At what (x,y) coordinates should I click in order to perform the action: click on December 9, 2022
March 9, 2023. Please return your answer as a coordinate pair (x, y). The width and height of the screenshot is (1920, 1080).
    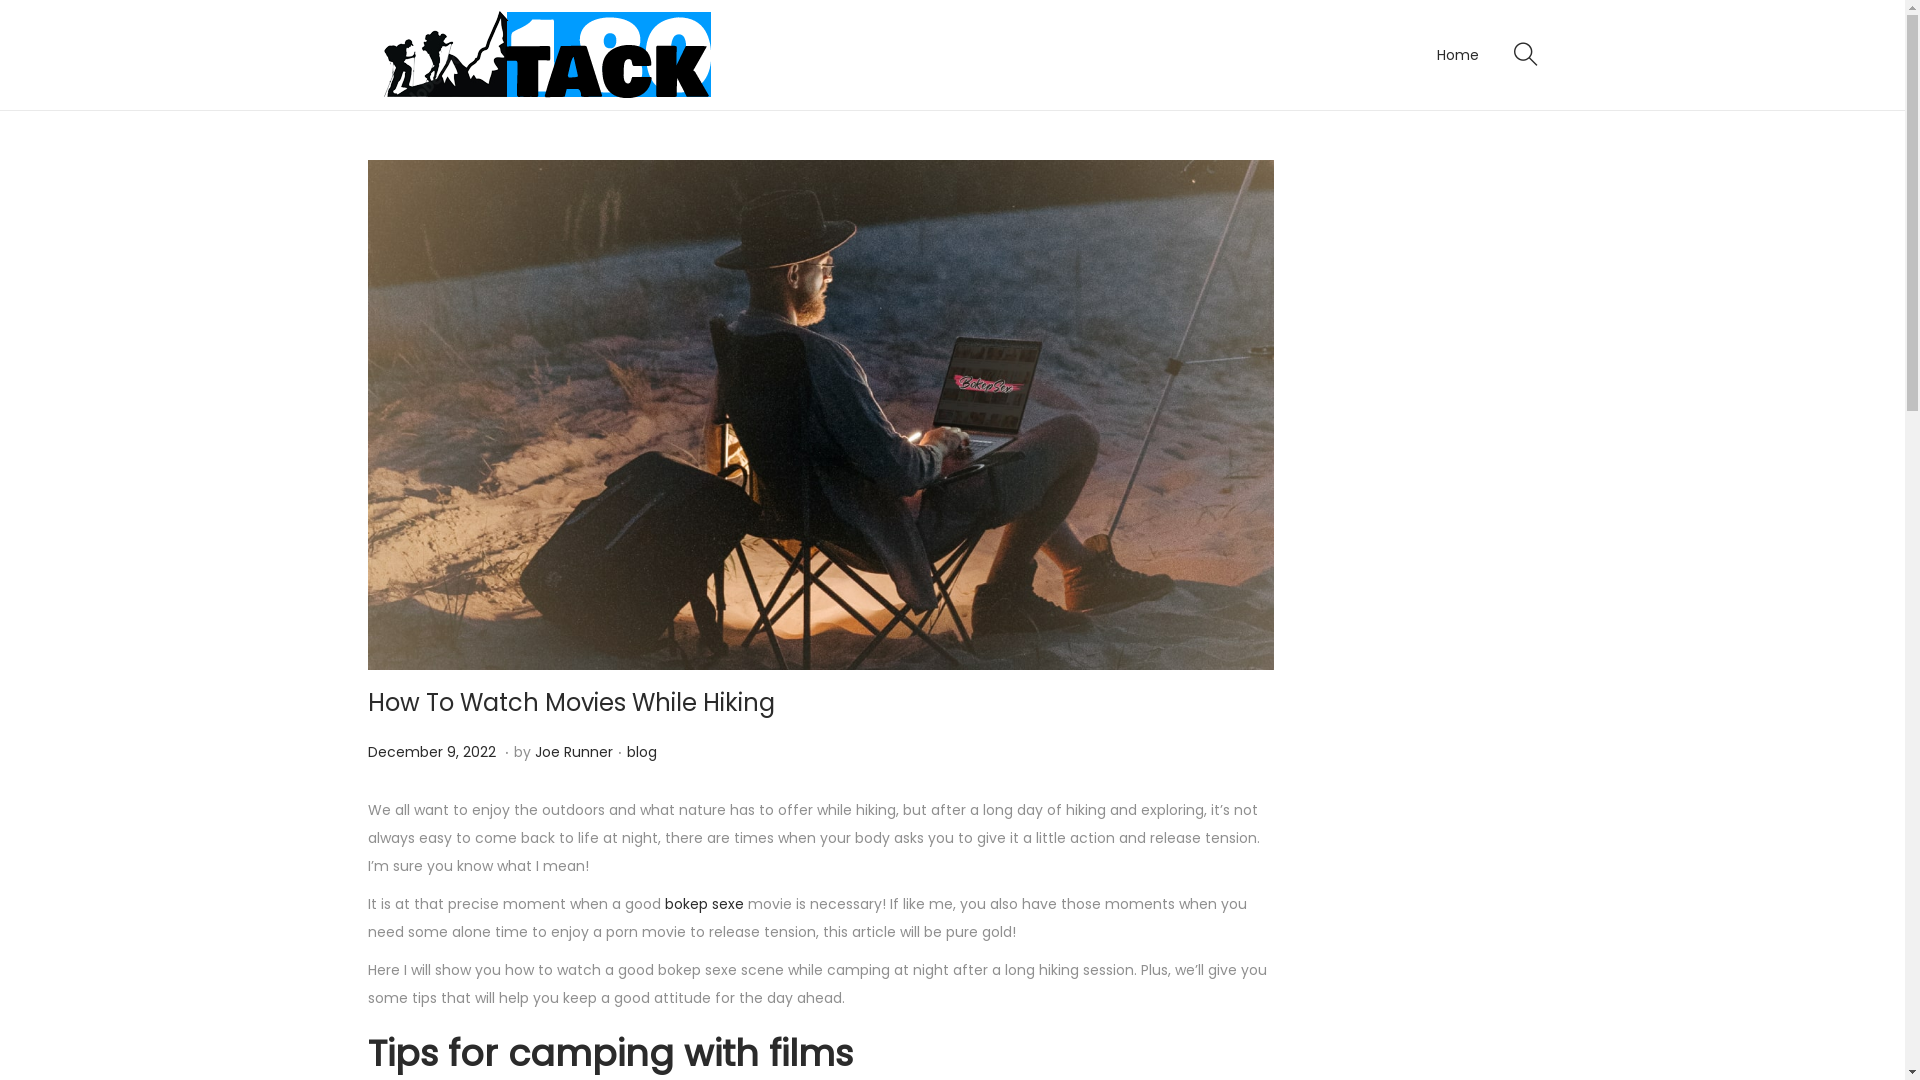
    Looking at the image, I should click on (434, 752).